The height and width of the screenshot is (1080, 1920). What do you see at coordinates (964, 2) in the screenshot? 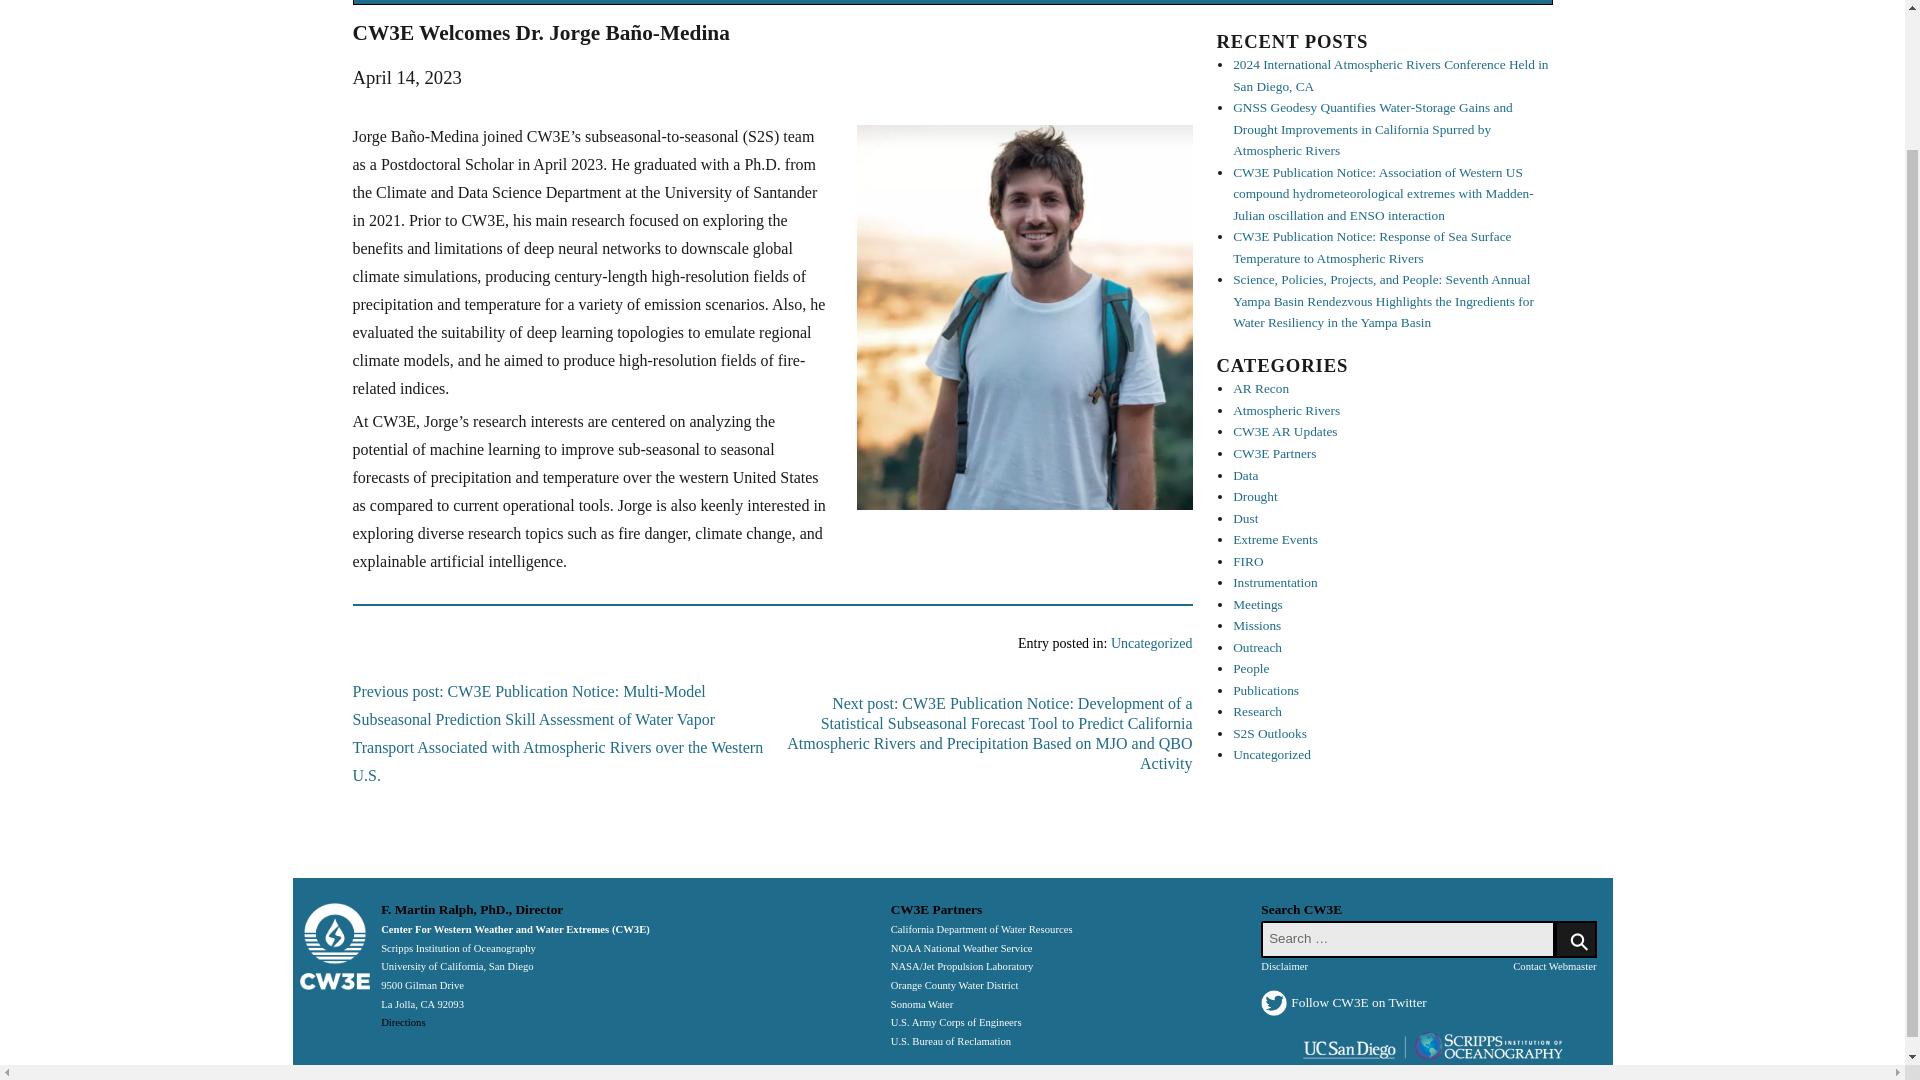
I see `Forecasts` at bounding box center [964, 2].